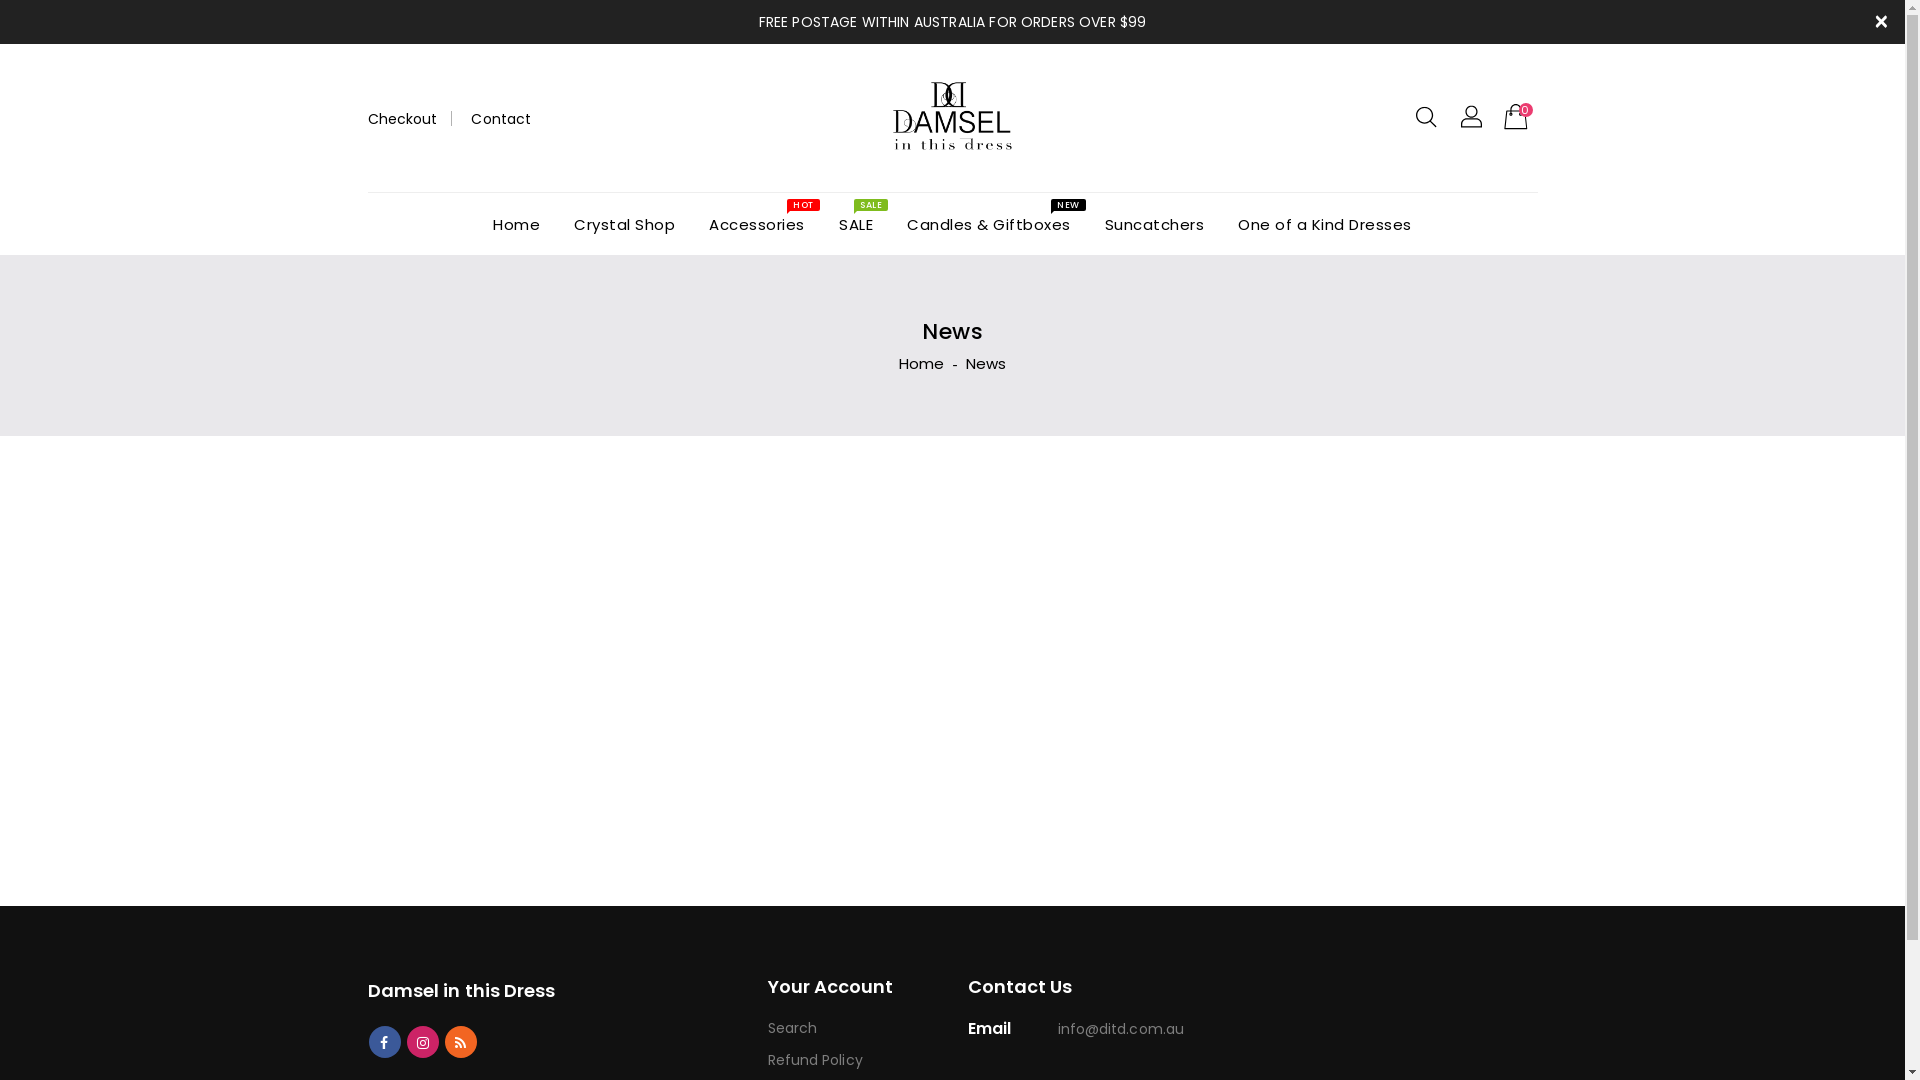  What do you see at coordinates (384, 1041) in the screenshot?
I see `Damsel in this Dress on Facebook` at bounding box center [384, 1041].